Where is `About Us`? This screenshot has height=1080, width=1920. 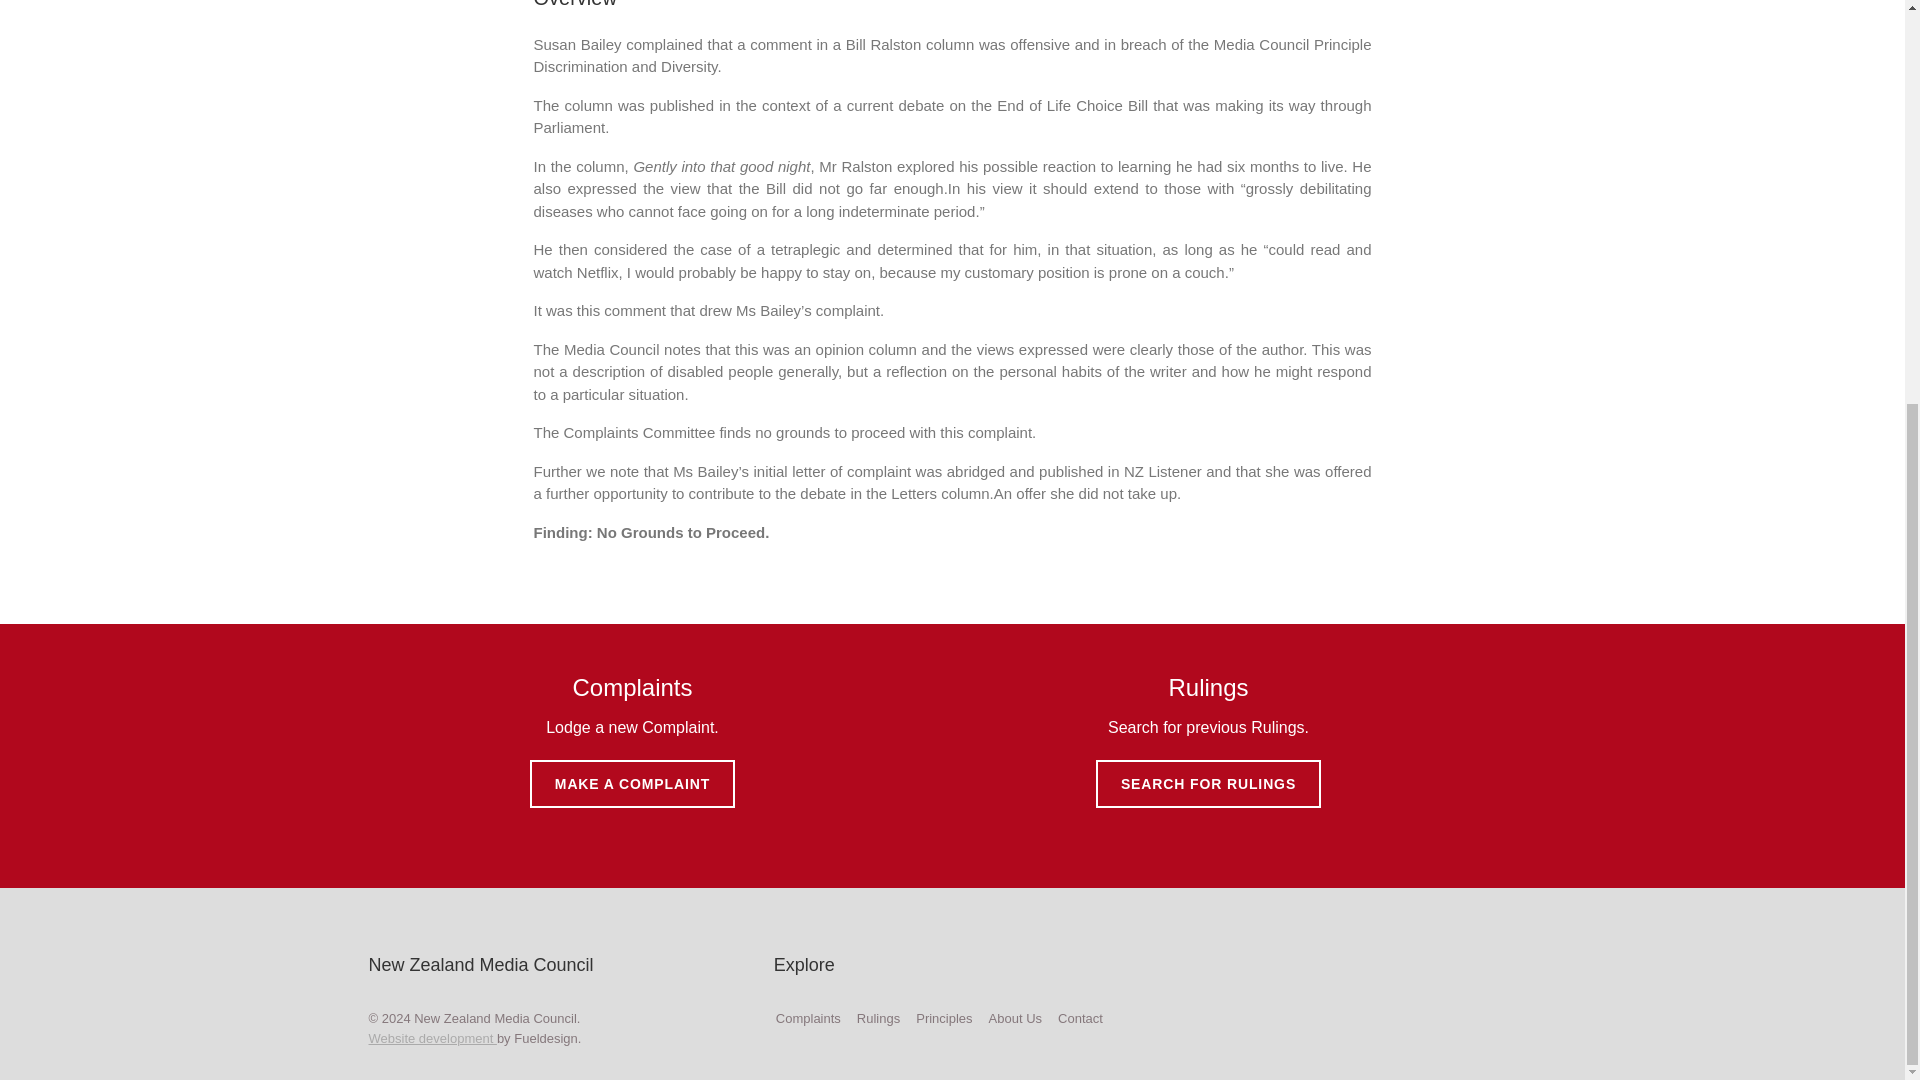
About Us is located at coordinates (1015, 1018).